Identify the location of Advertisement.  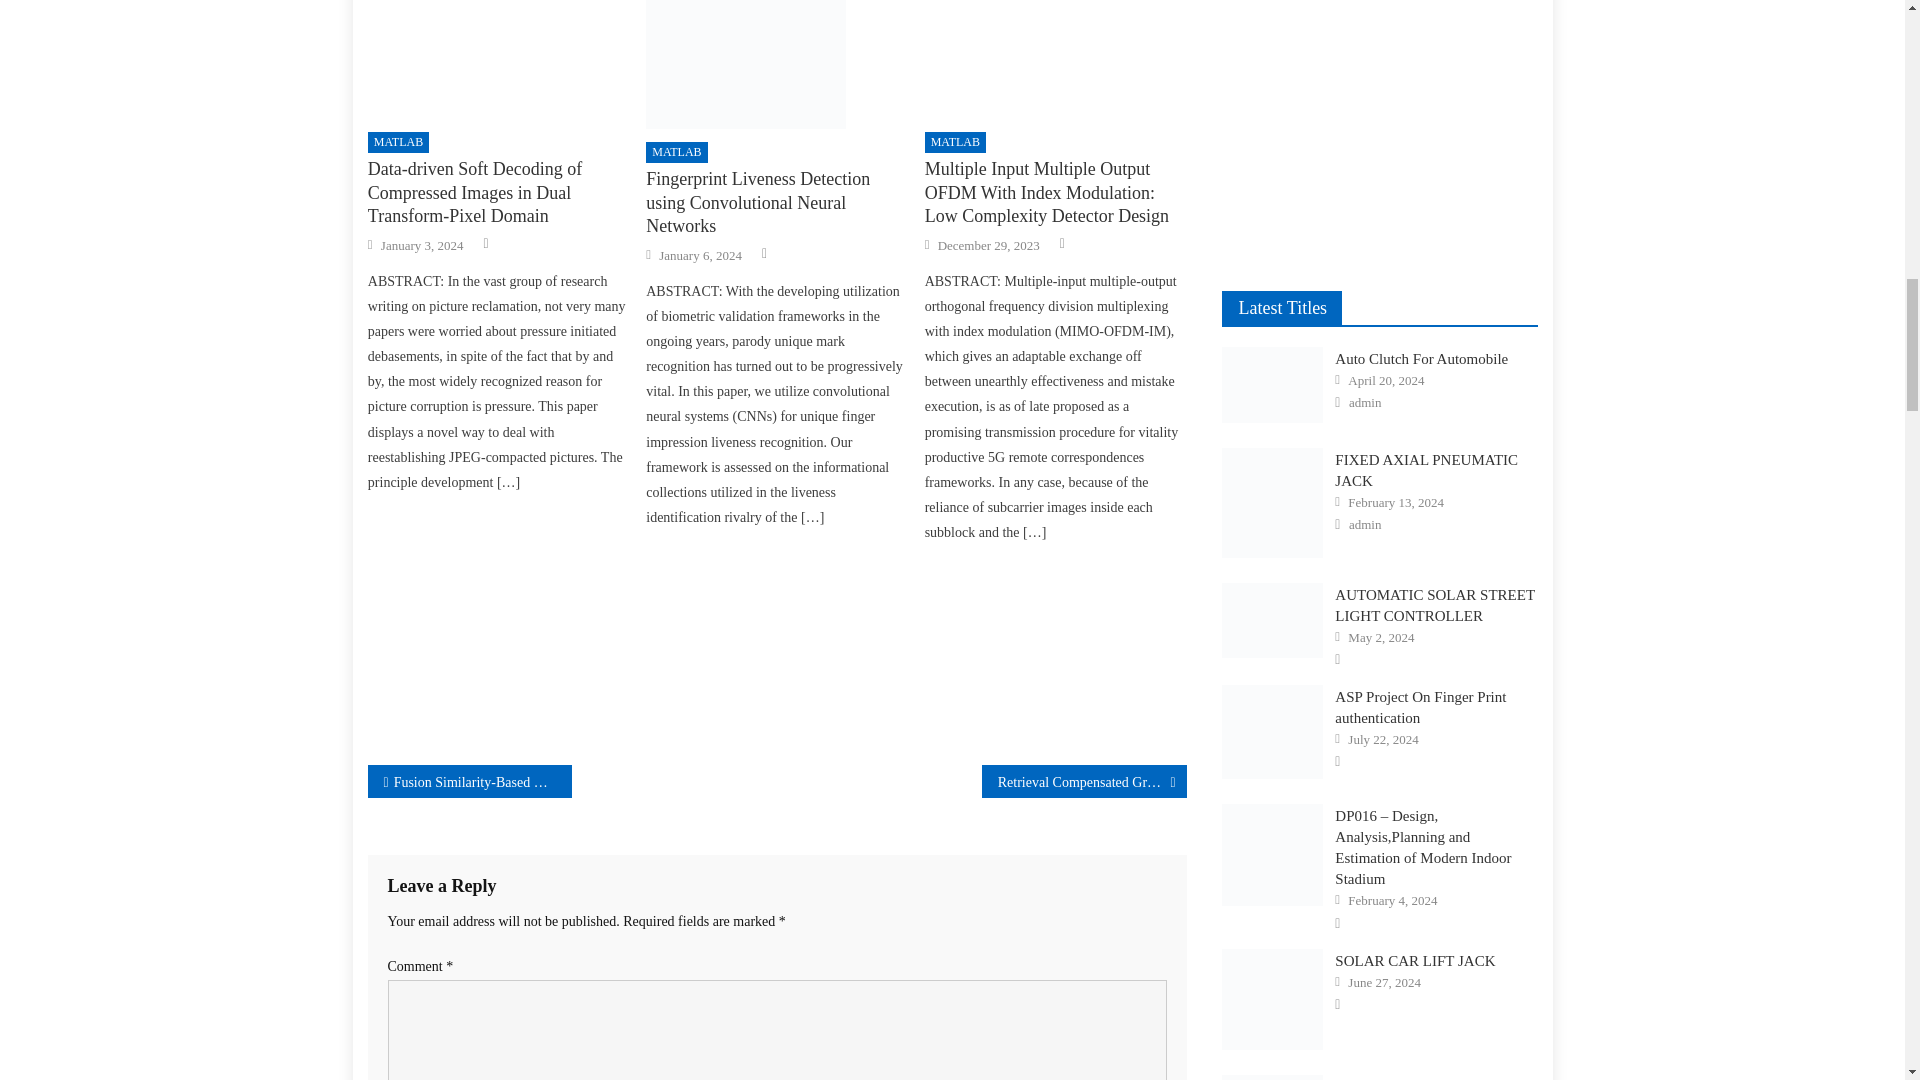
(1056, 59).